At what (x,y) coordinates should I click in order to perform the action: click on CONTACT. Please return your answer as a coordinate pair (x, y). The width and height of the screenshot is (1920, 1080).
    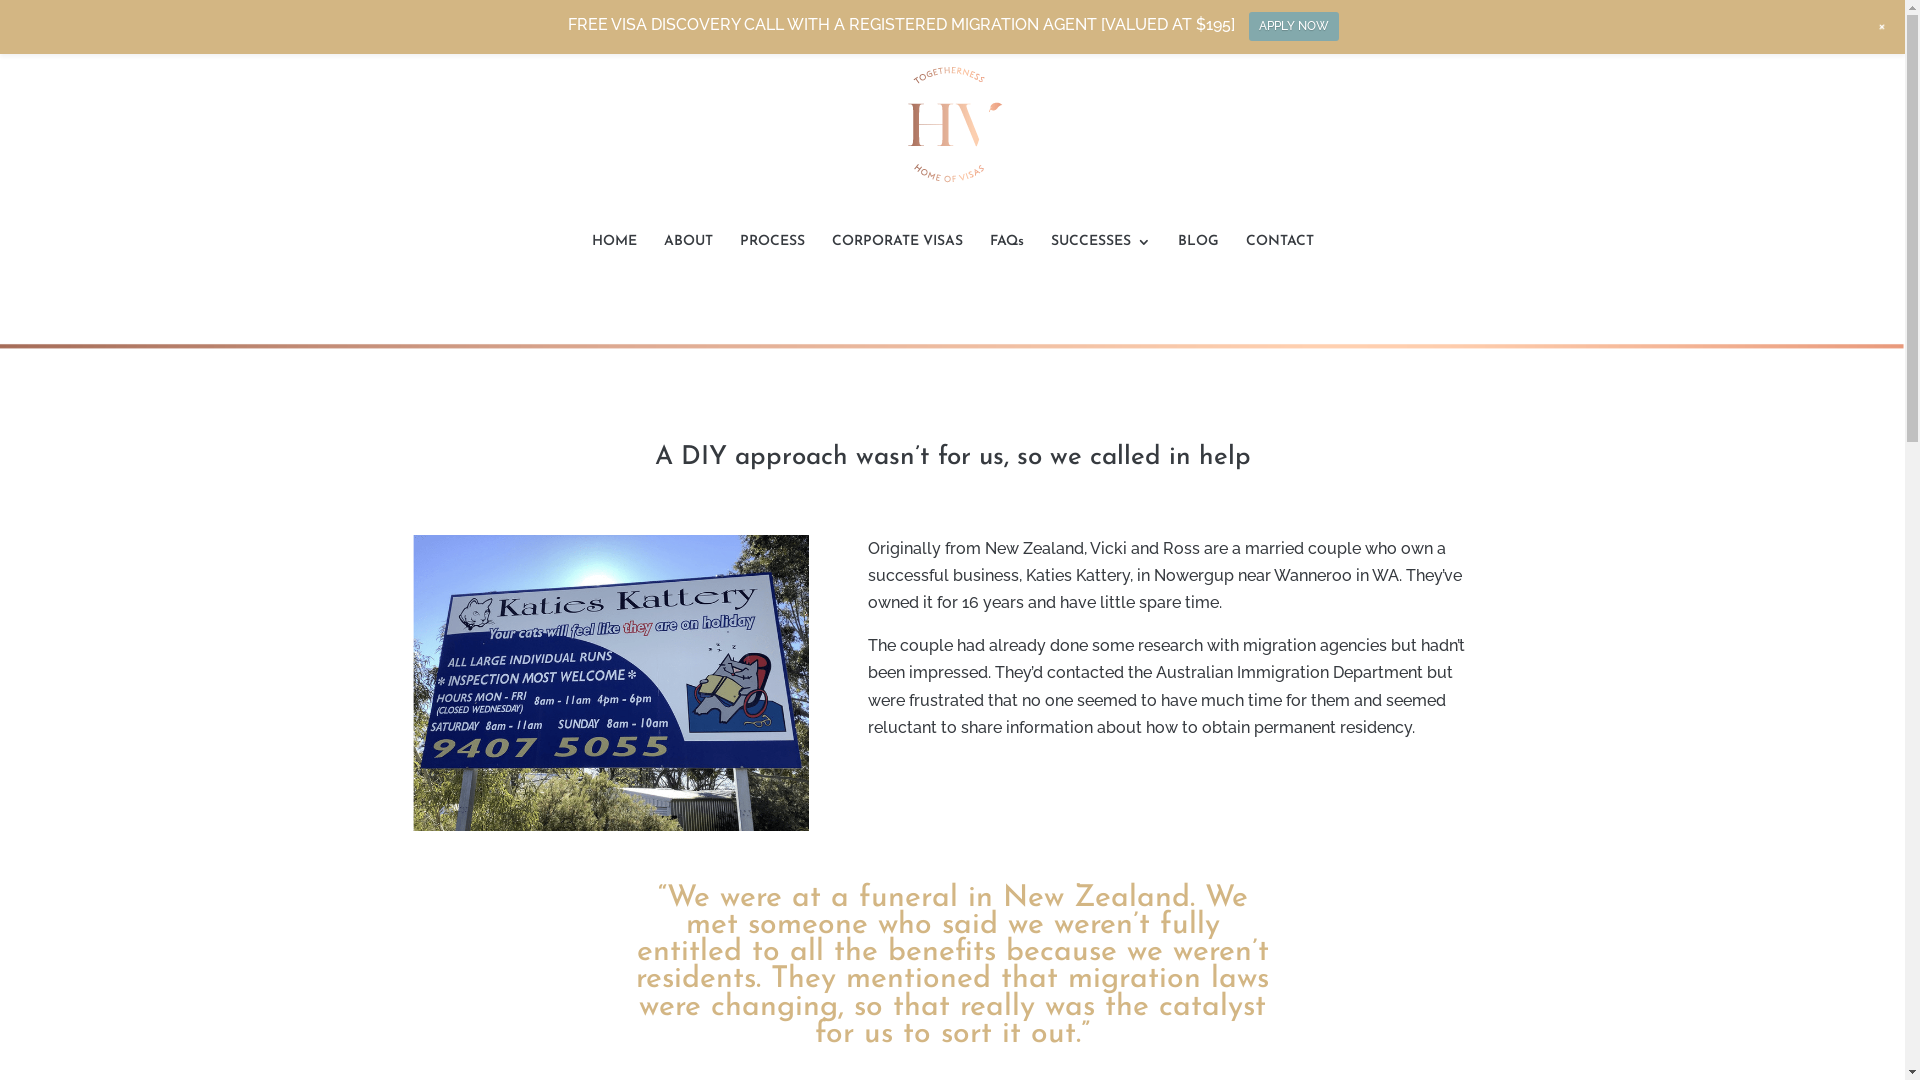
    Looking at the image, I should click on (1280, 262).